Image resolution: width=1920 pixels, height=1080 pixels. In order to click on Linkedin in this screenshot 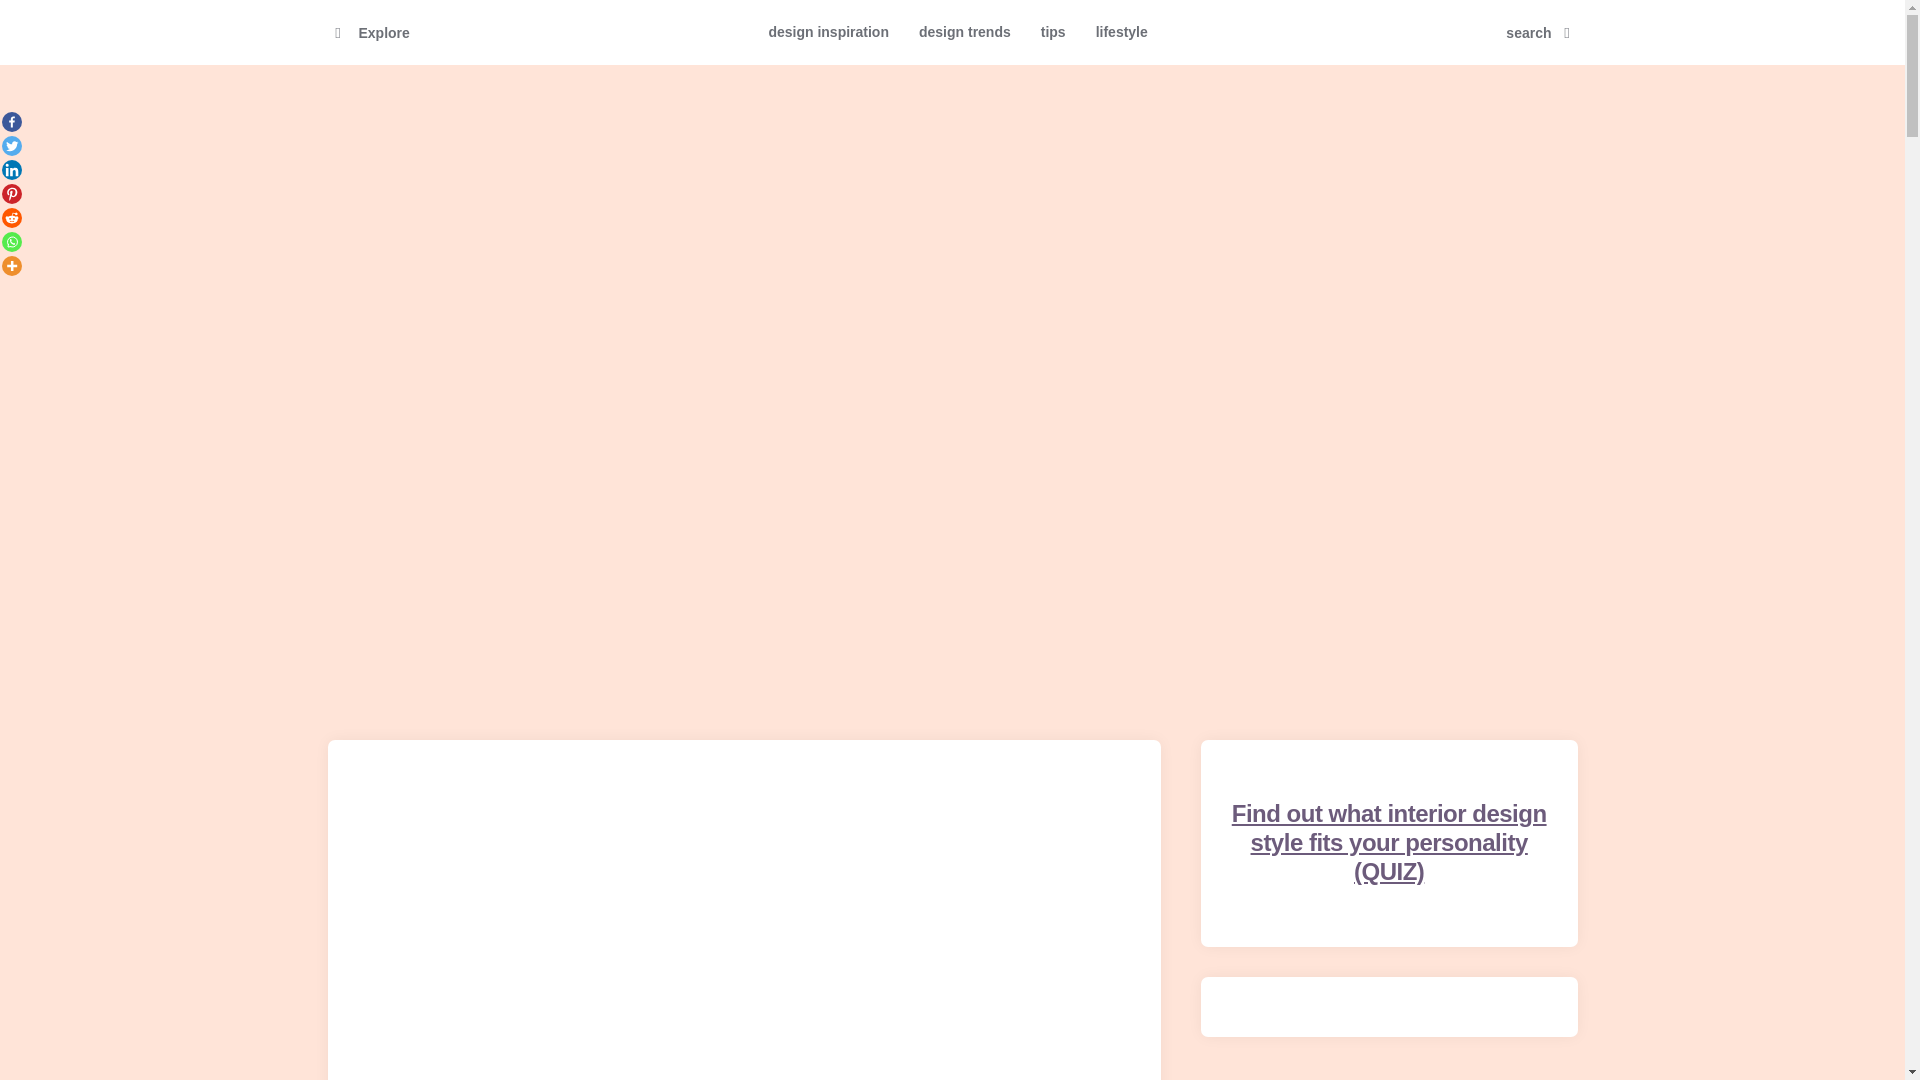, I will do `click(11, 170)`.